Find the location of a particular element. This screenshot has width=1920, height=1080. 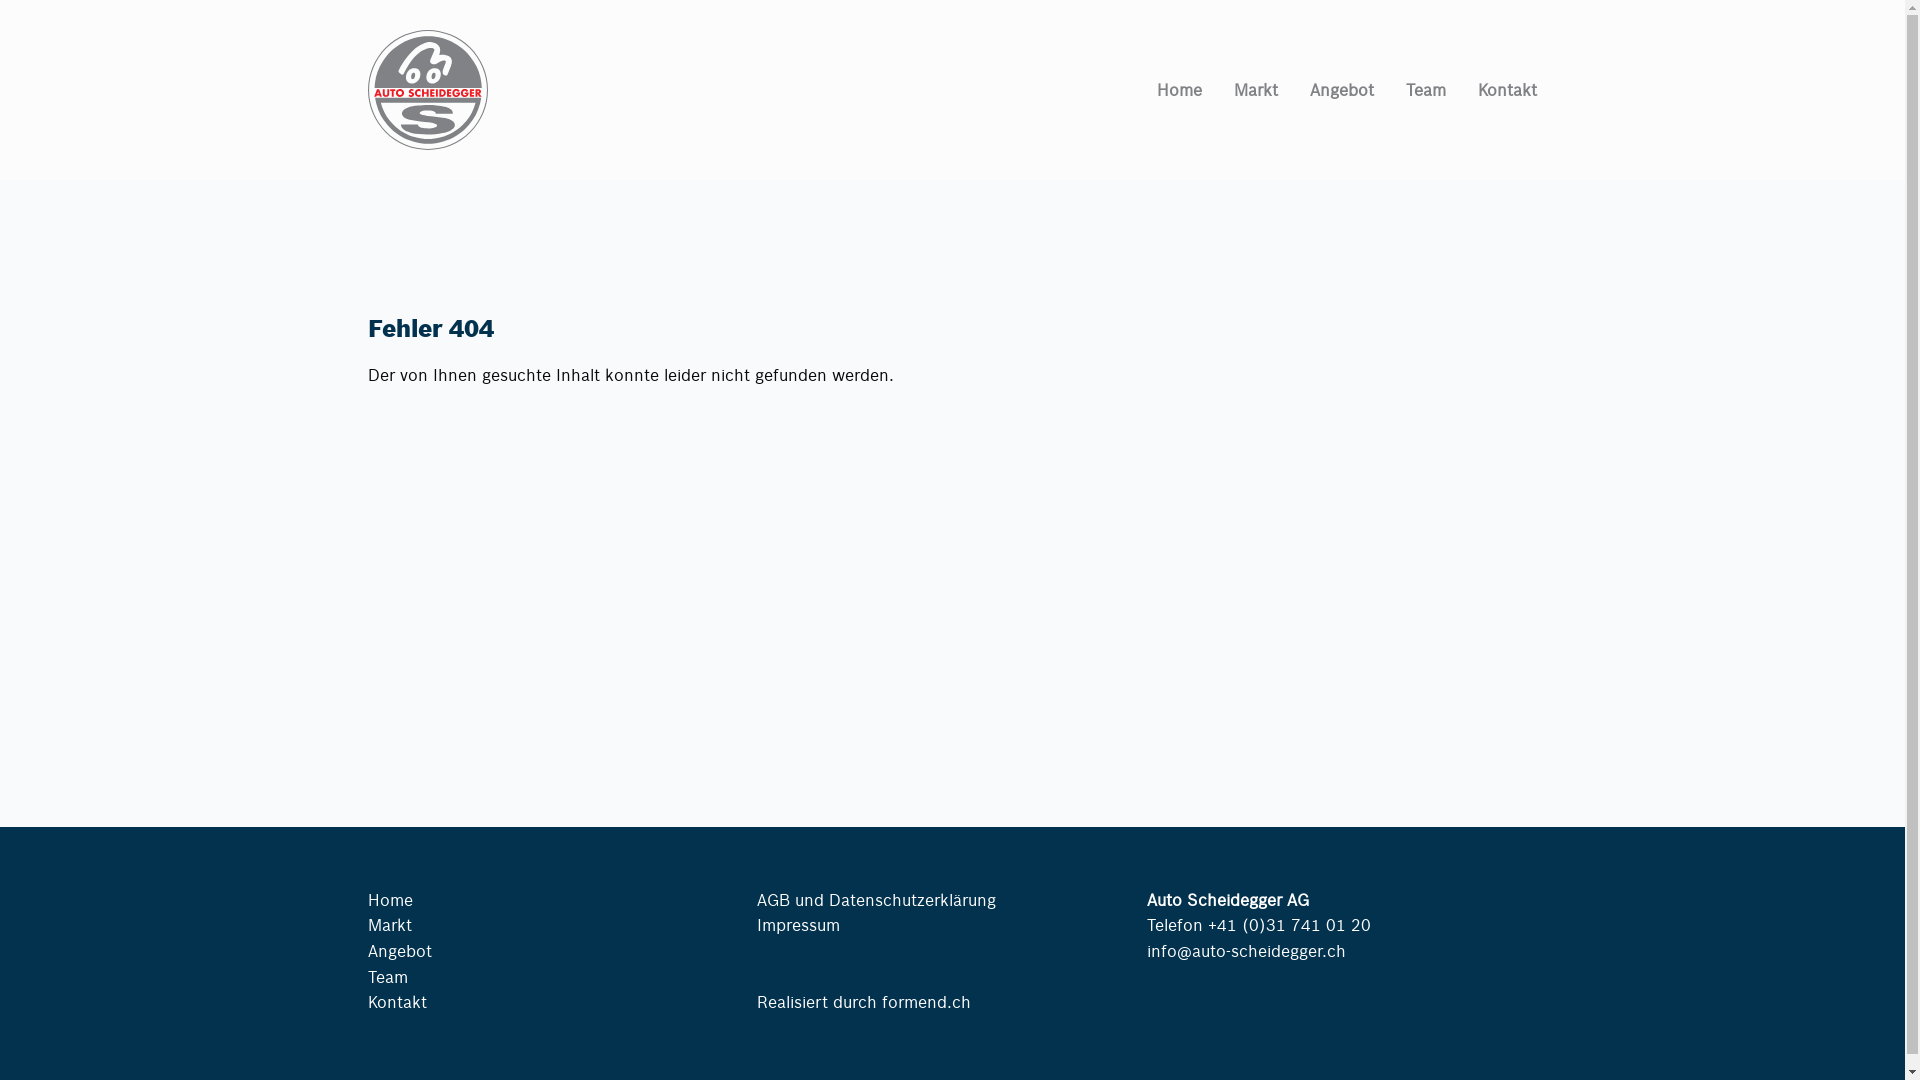

Markt is located at coordinates (1240, 90).